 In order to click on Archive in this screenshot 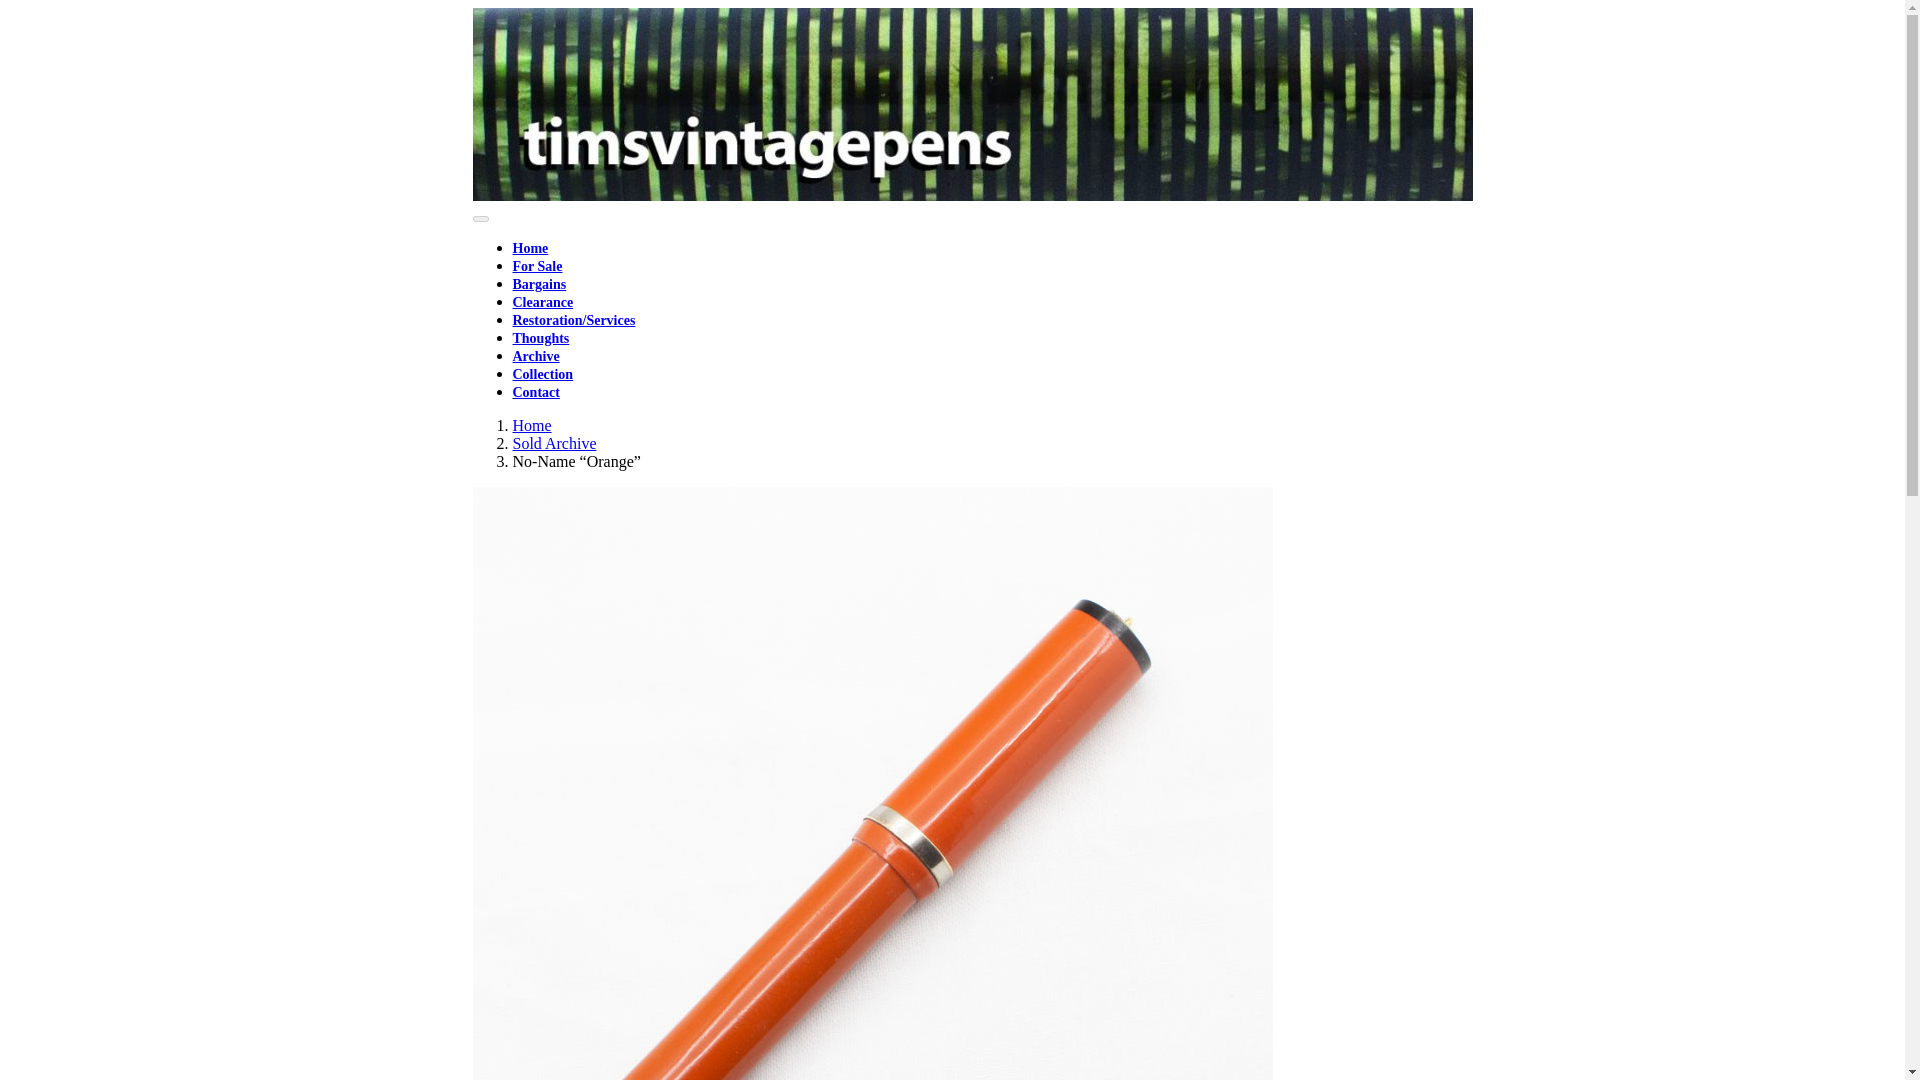, I will do `click(535, 356)`.